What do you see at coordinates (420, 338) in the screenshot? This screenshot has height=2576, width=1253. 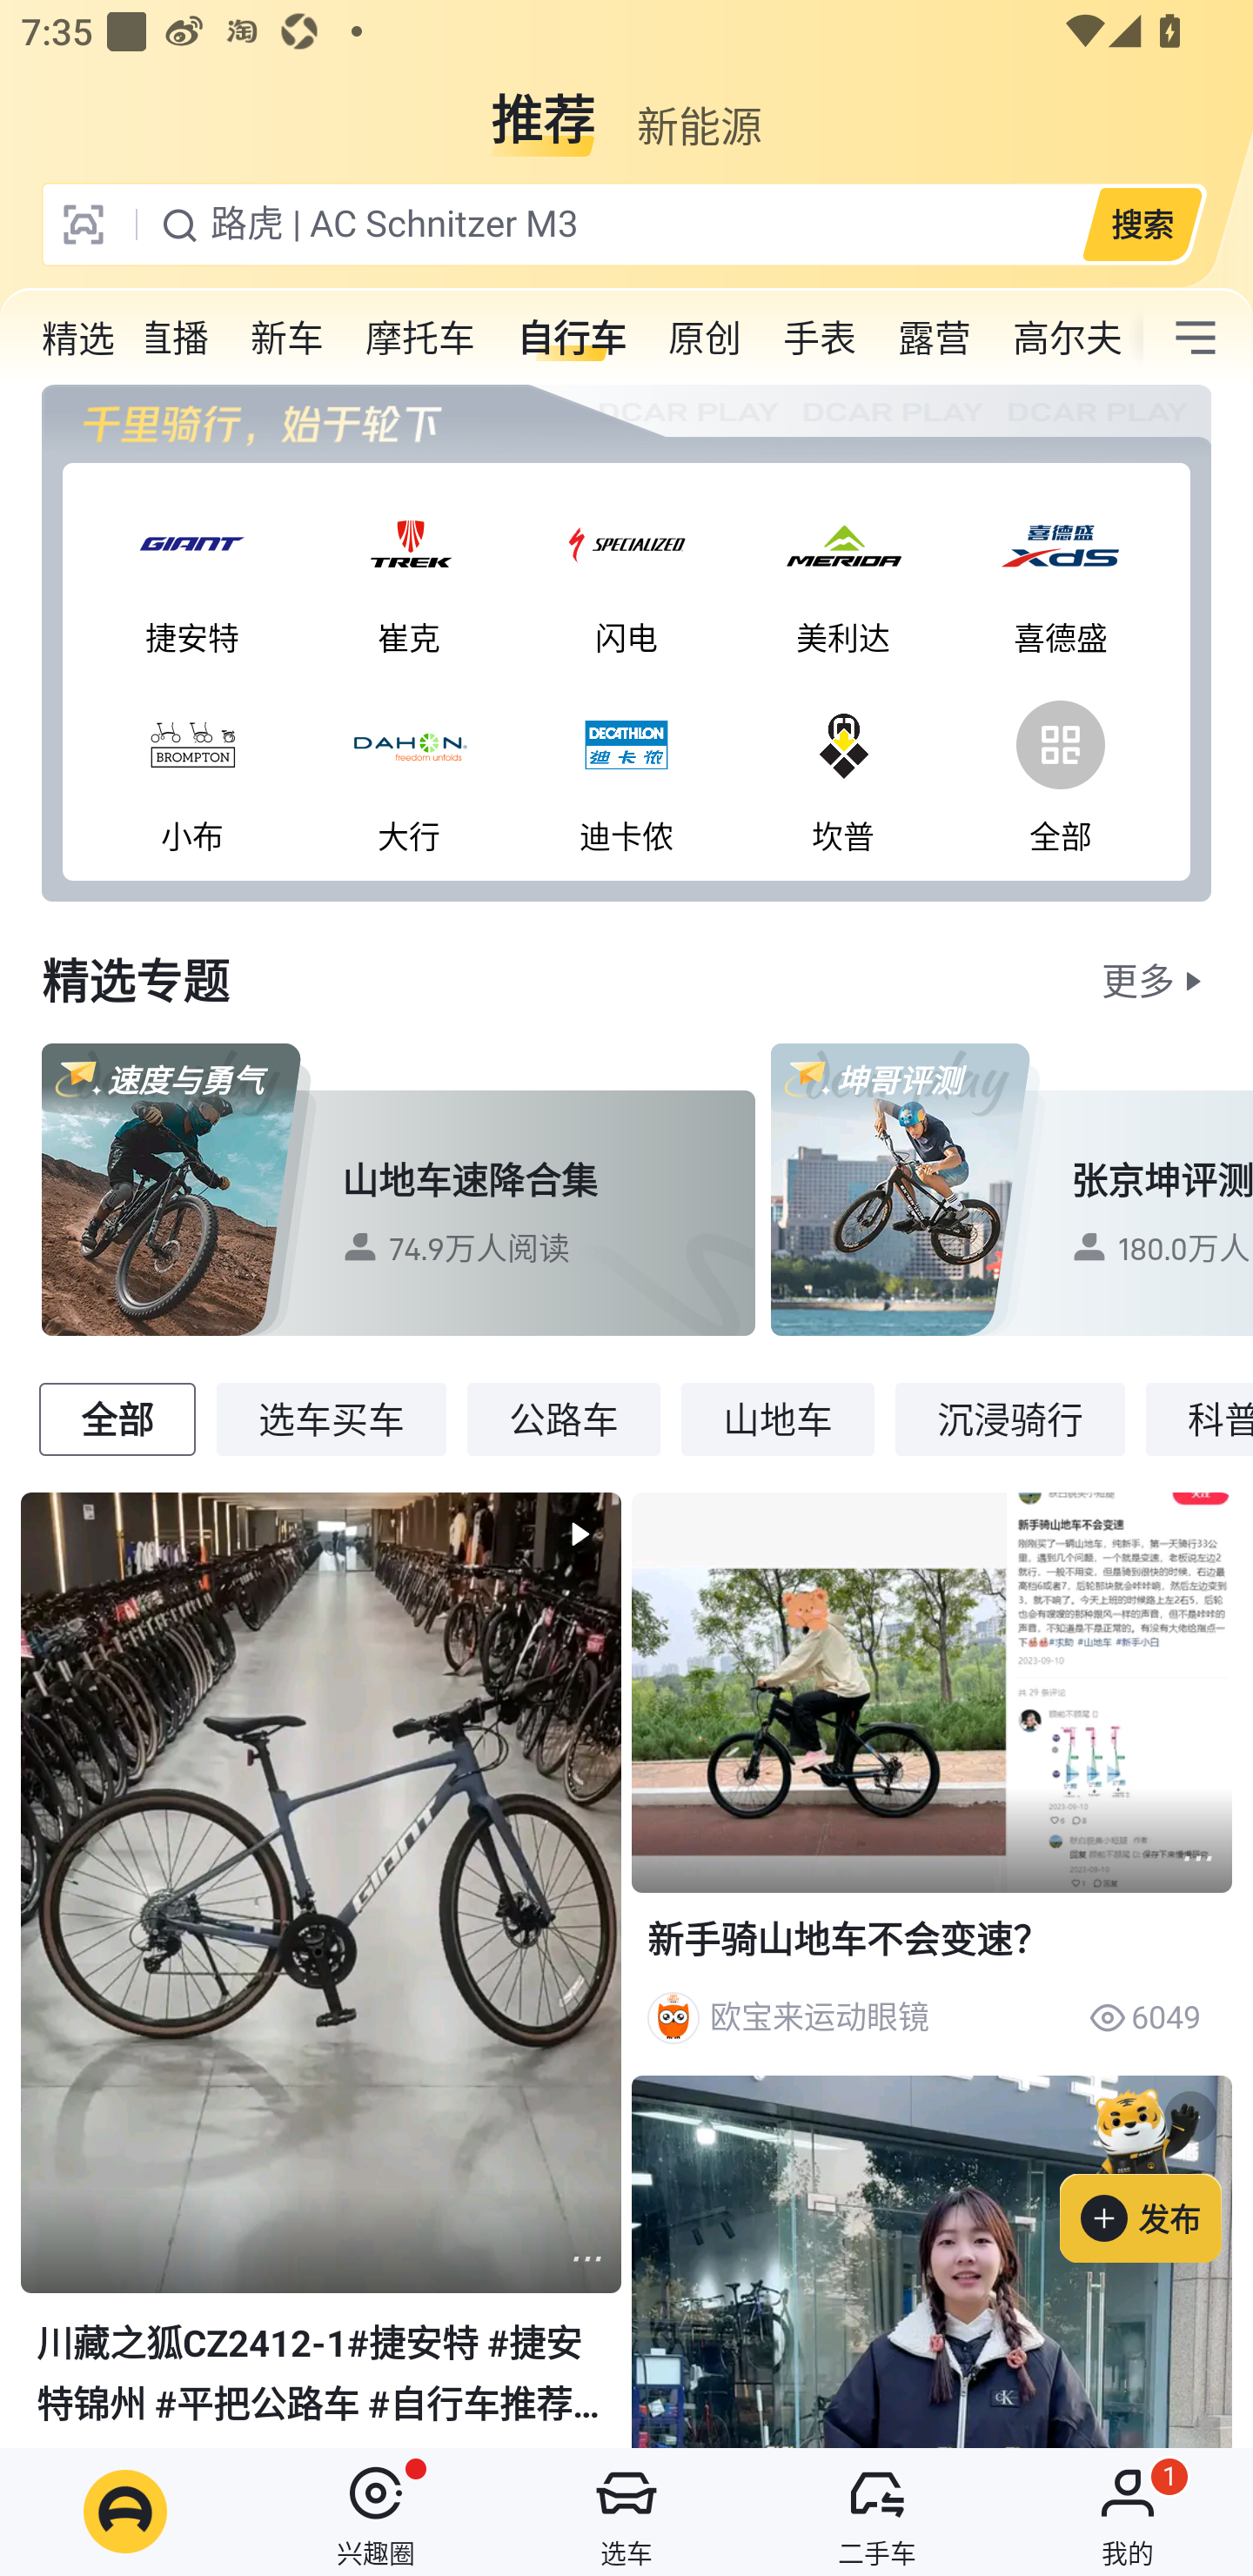 I see `摩托车` at bounding box center [420, 338].